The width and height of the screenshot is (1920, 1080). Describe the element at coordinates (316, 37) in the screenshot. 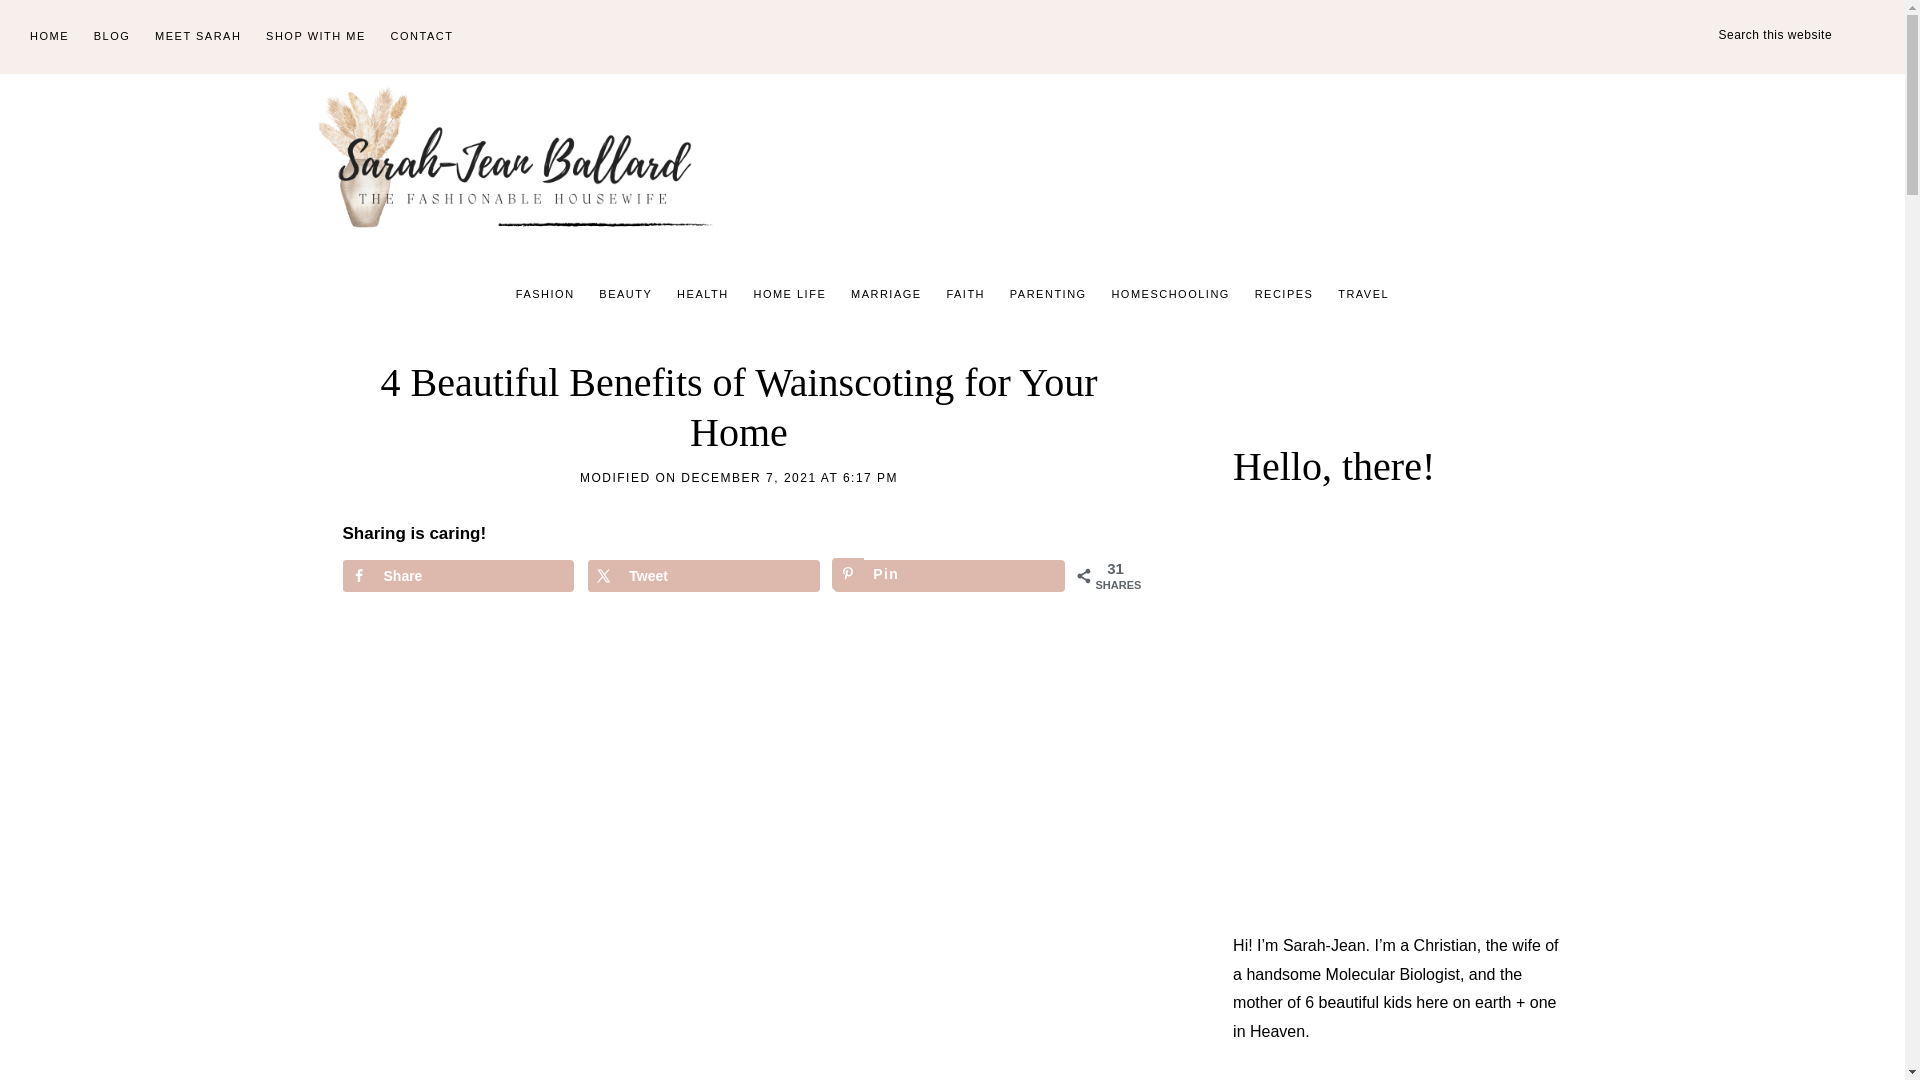

I see `SHOP WITH ME` at that location.